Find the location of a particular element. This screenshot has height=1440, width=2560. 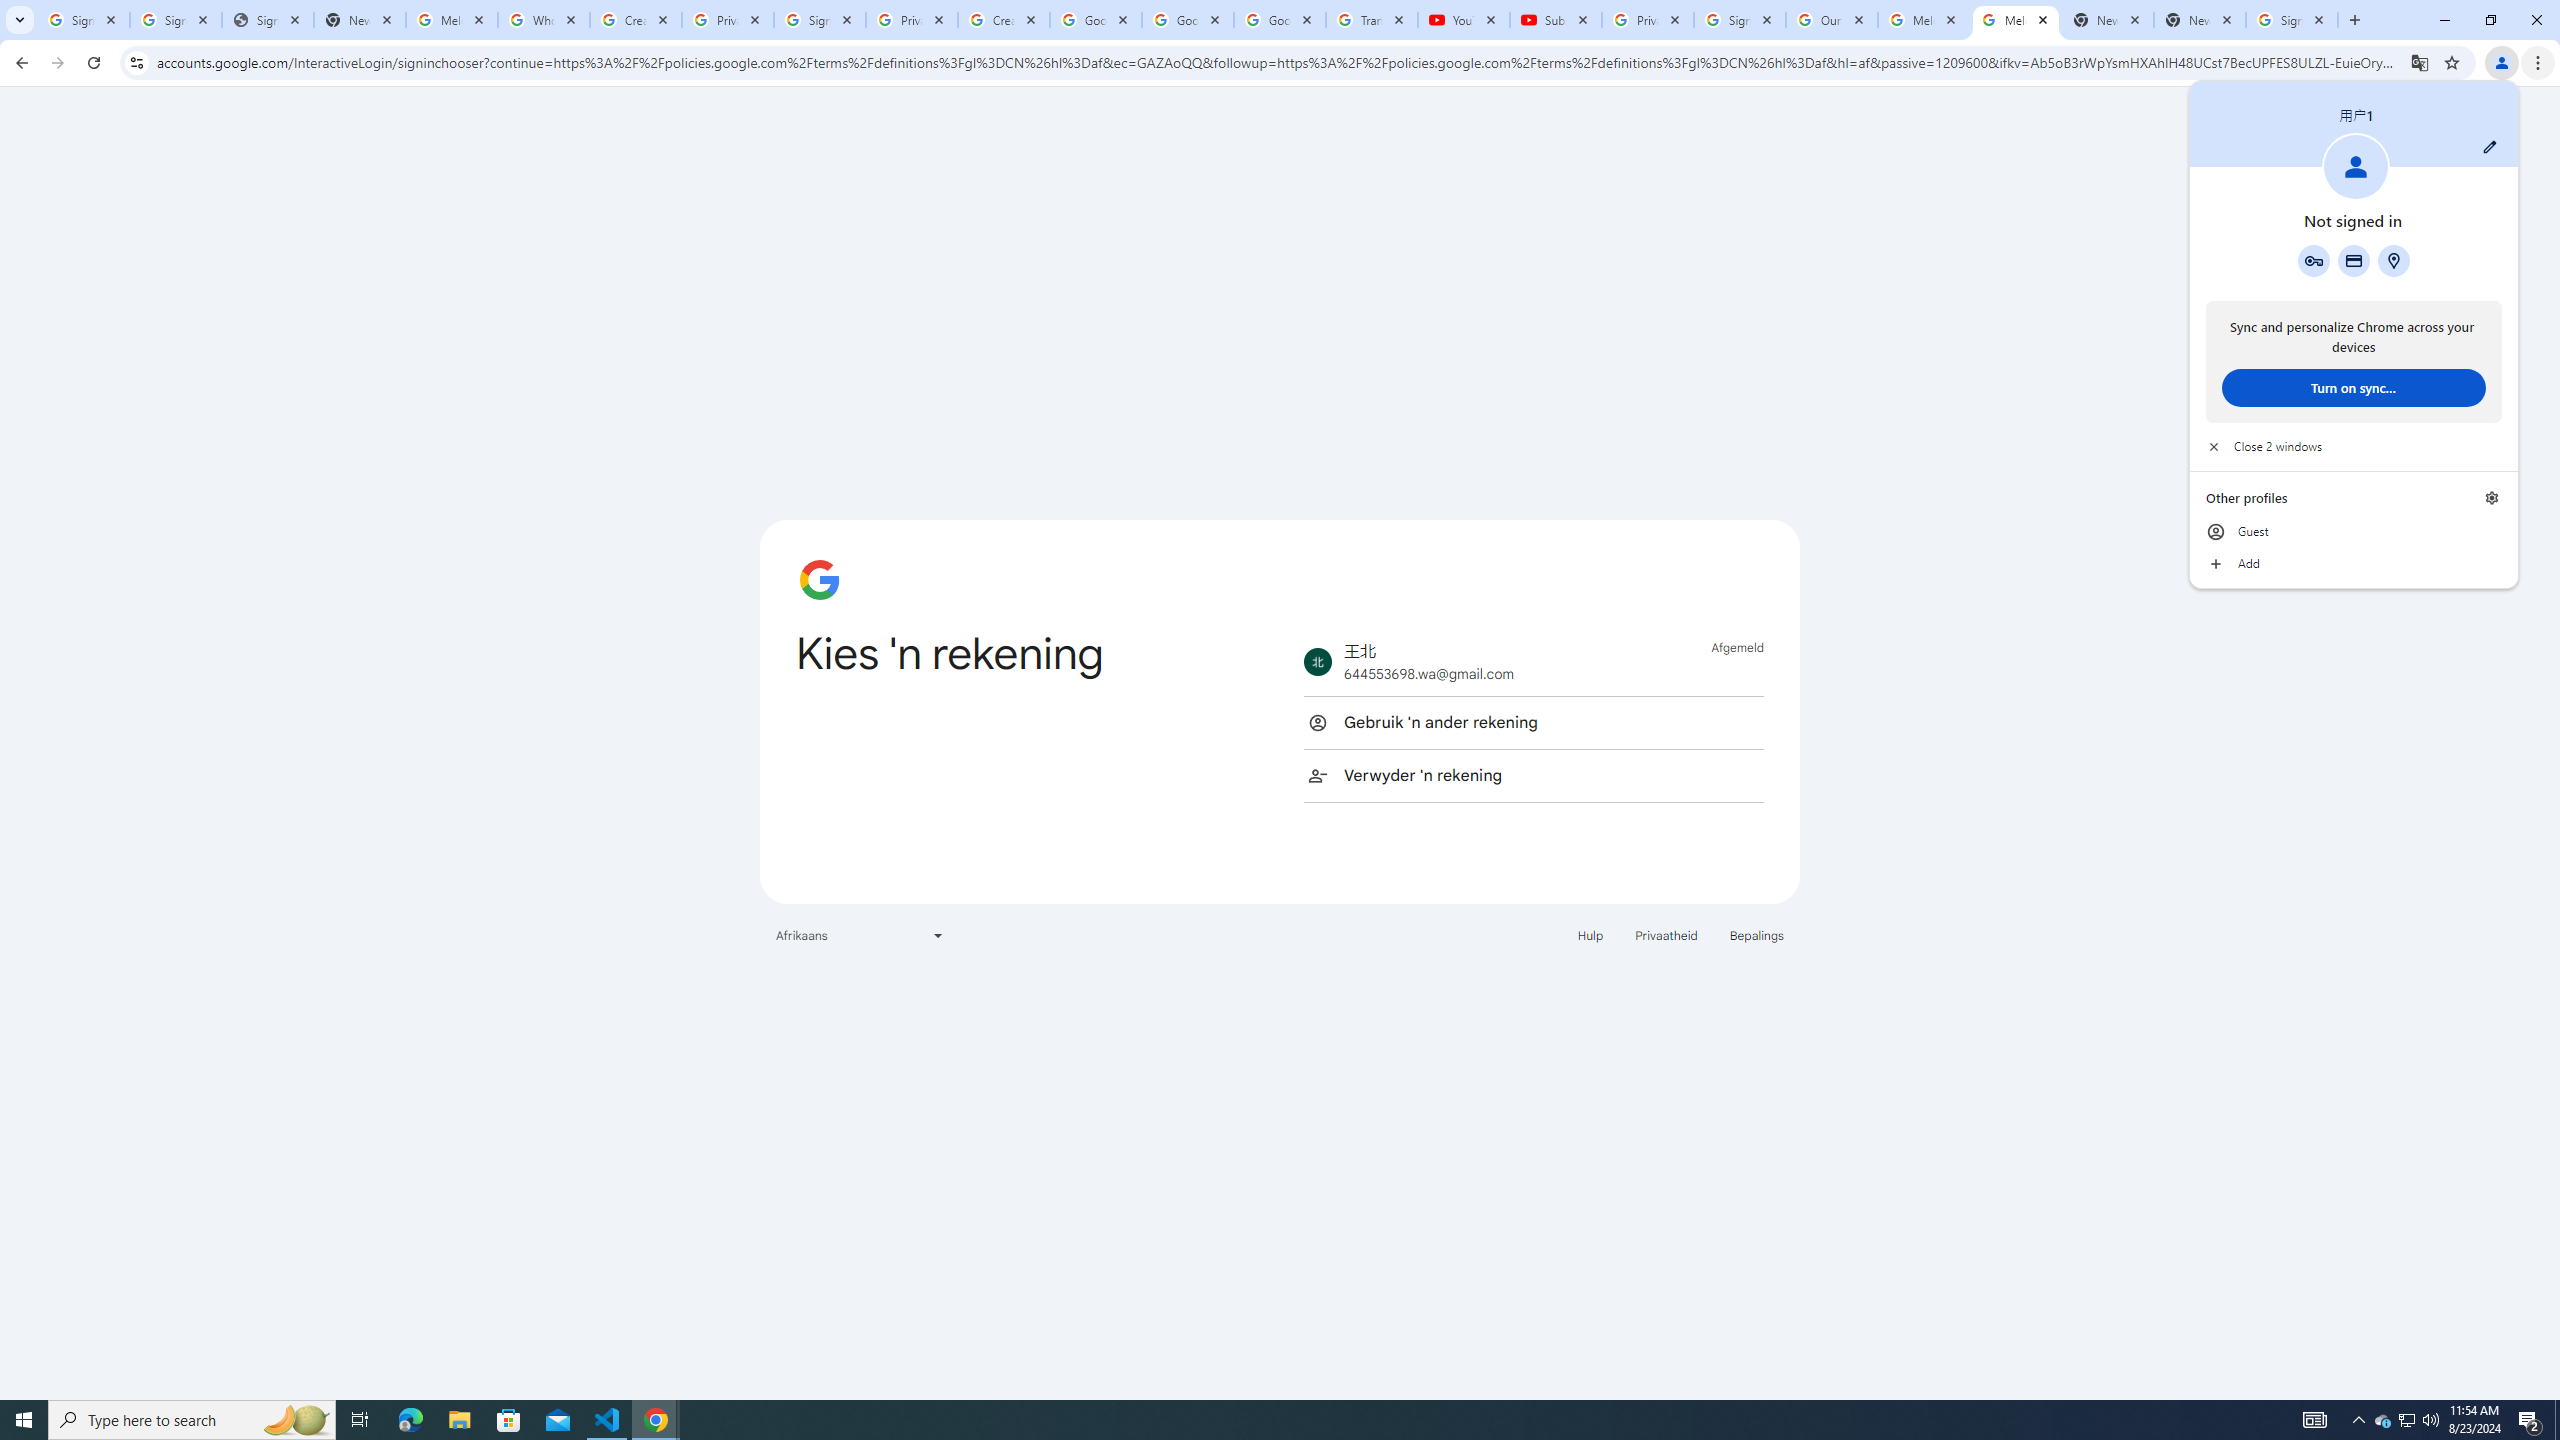

Google Password Manager is located at coordinates (2315, 1420).